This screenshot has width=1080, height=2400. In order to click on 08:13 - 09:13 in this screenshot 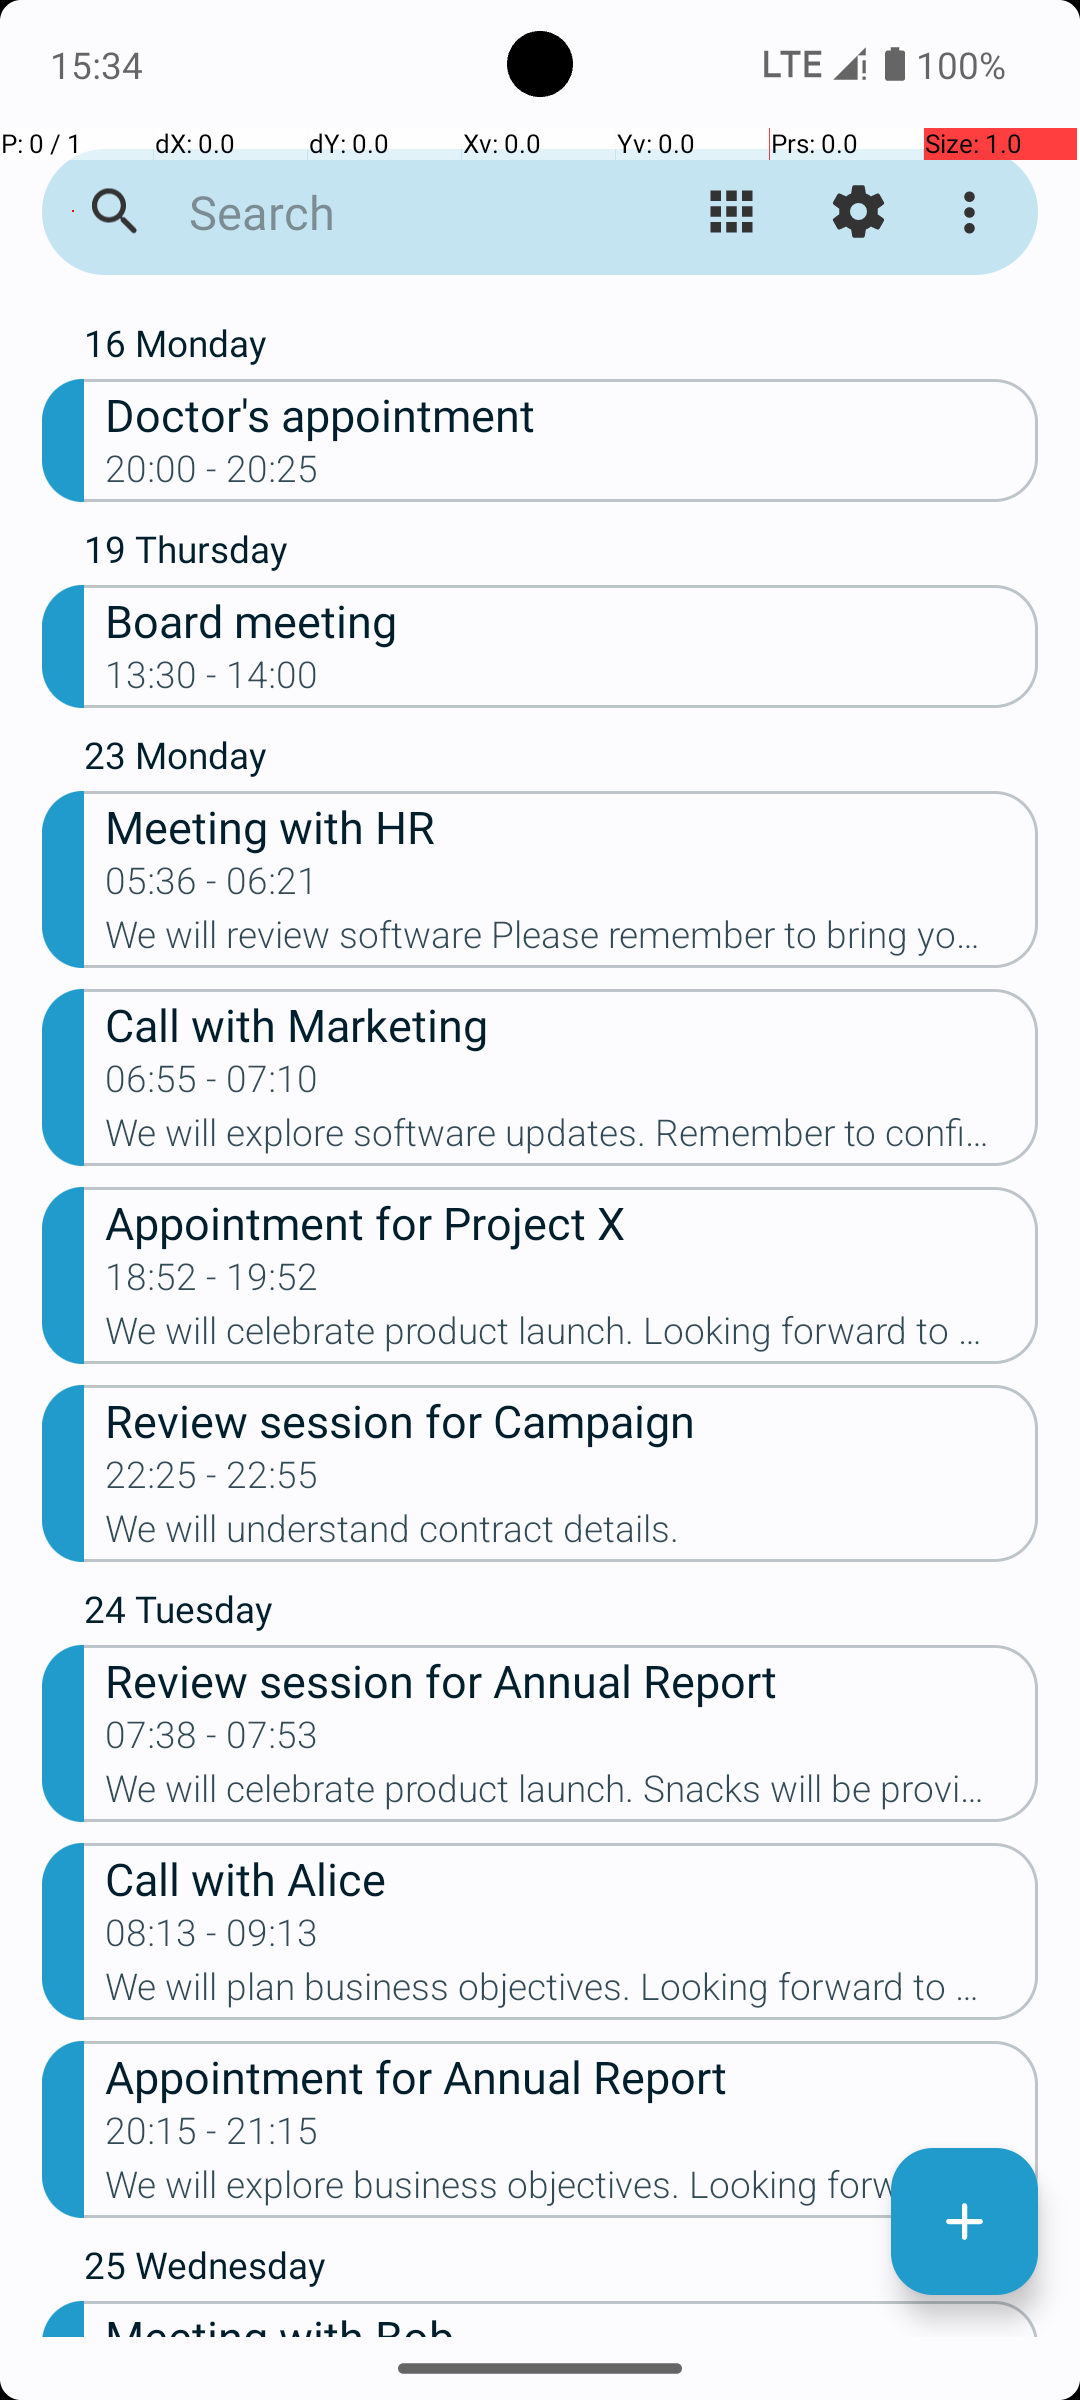, I will do `click(212, 1939)`.